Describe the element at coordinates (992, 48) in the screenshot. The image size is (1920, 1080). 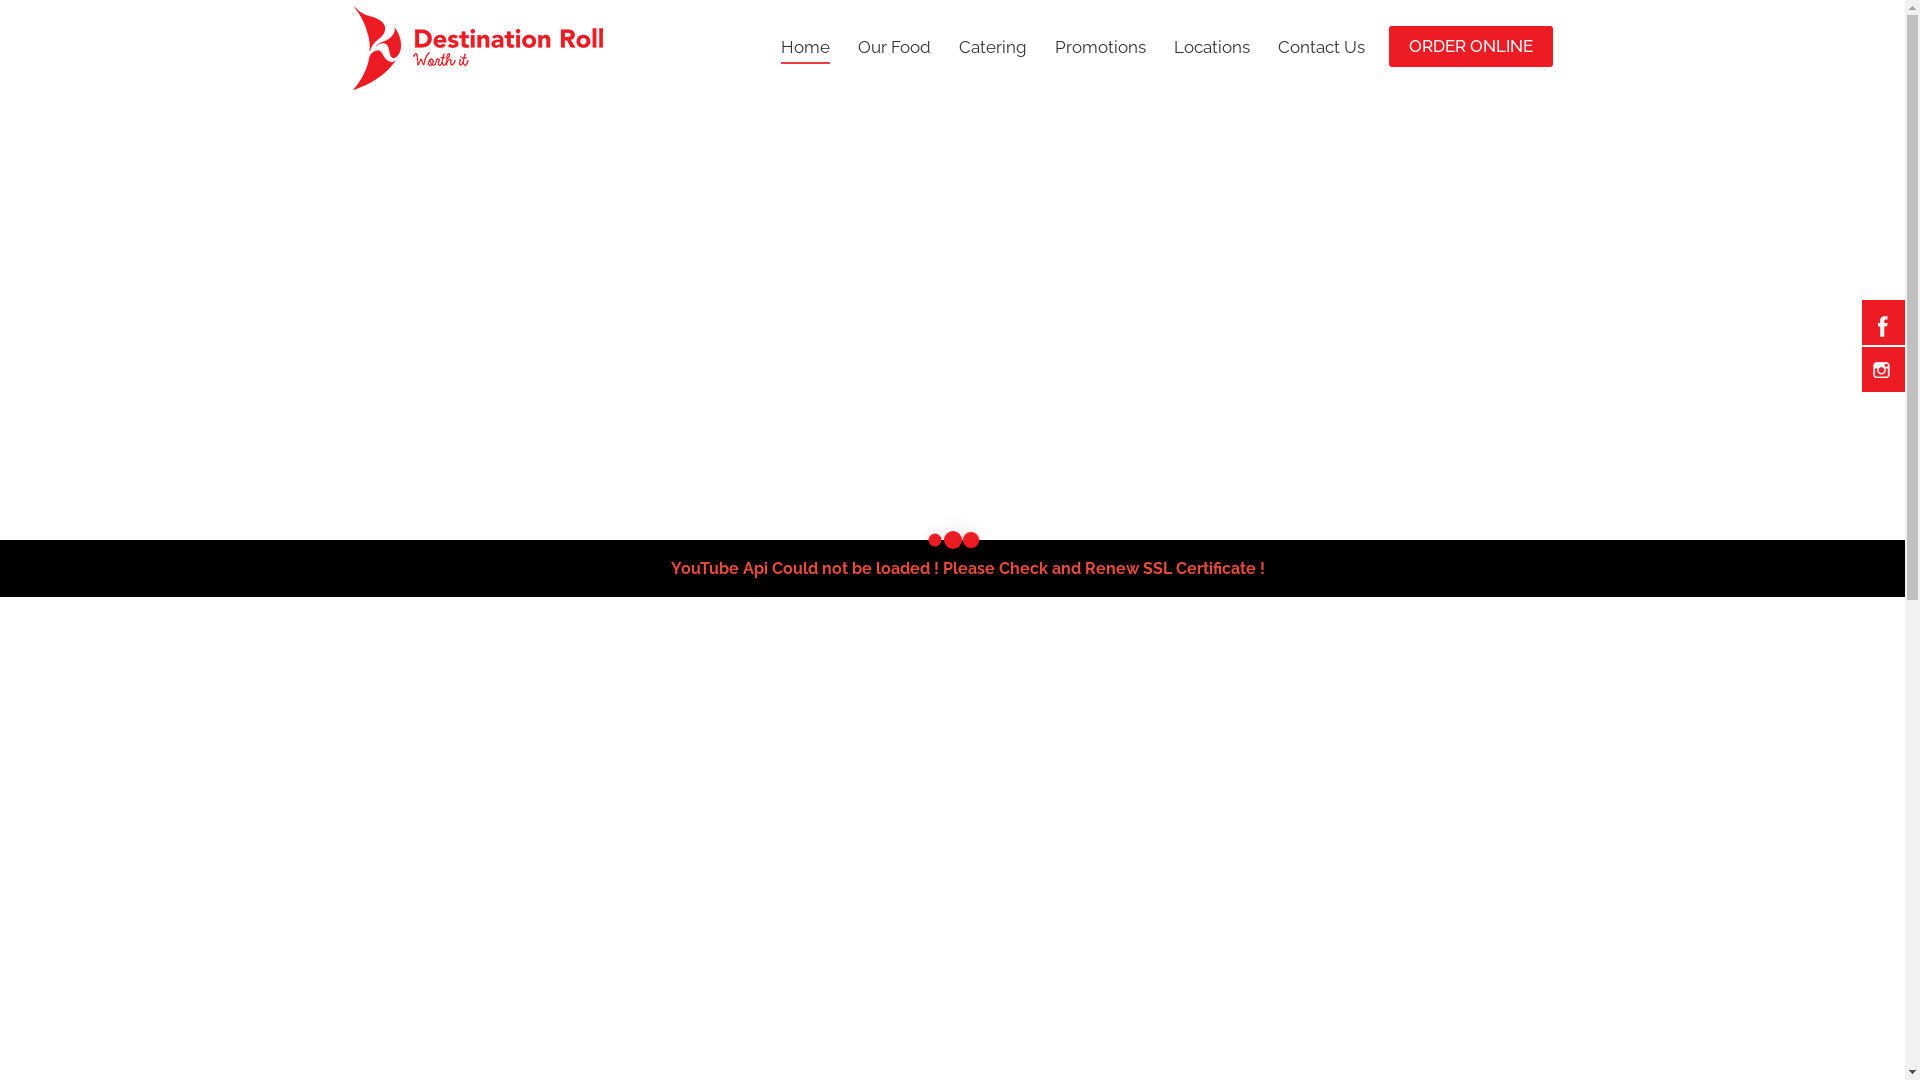
I see `Catering` at that location.